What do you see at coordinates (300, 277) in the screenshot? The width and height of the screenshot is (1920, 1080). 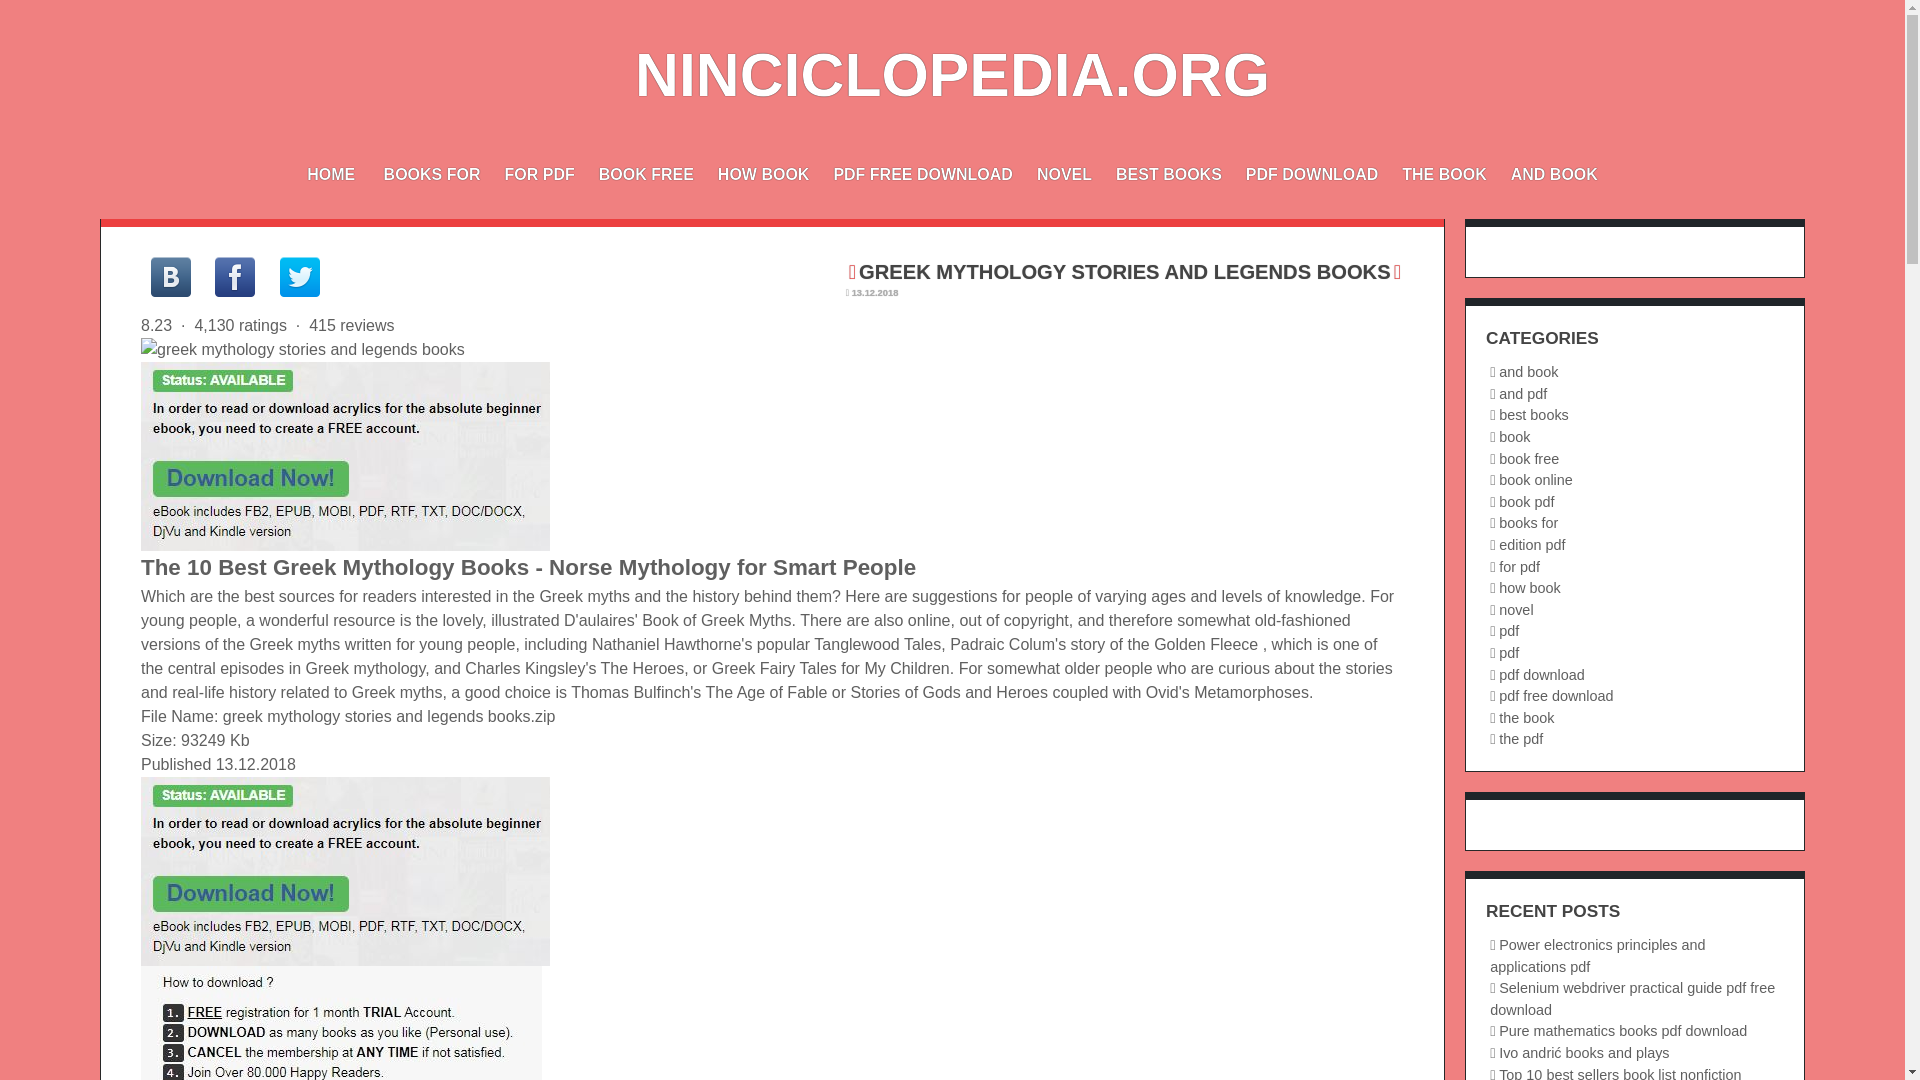 I see `Twitter` at bounding box center [300, 277].